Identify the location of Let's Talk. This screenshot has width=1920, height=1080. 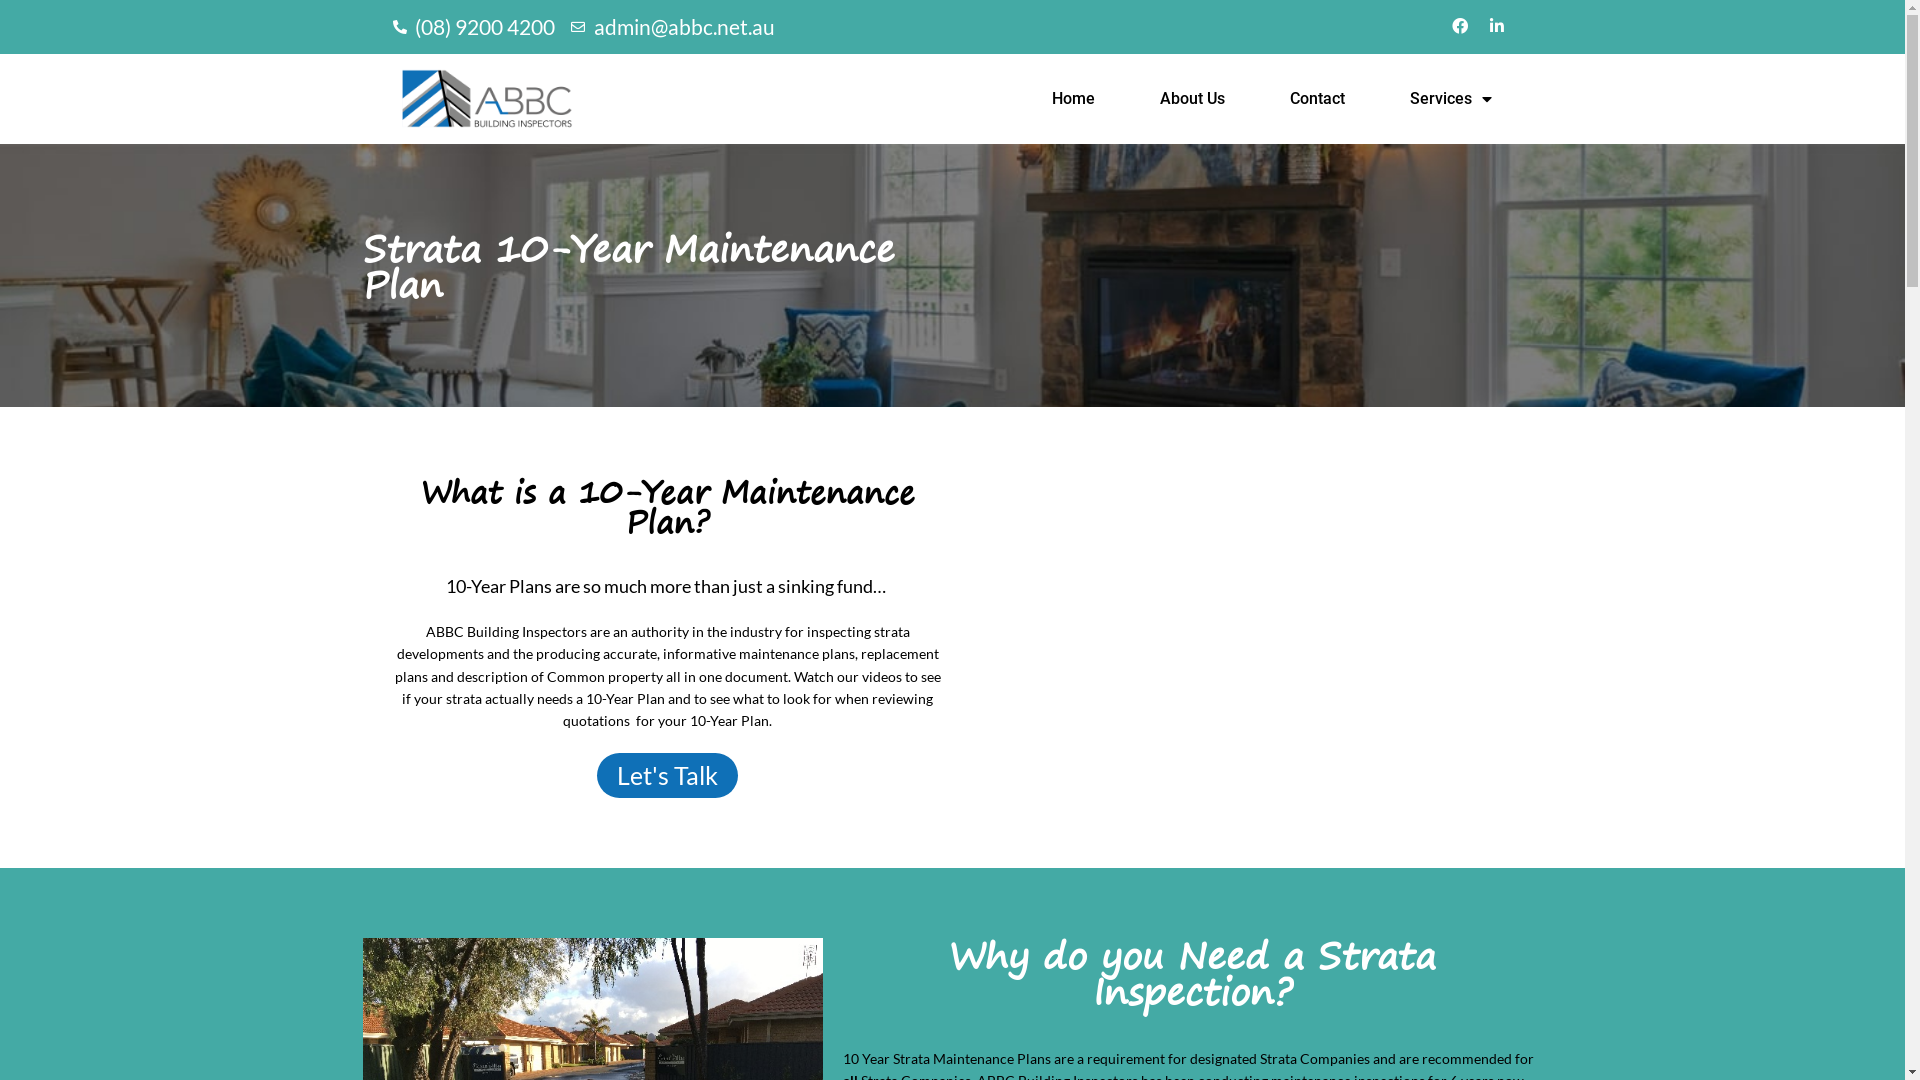
(668, 776).